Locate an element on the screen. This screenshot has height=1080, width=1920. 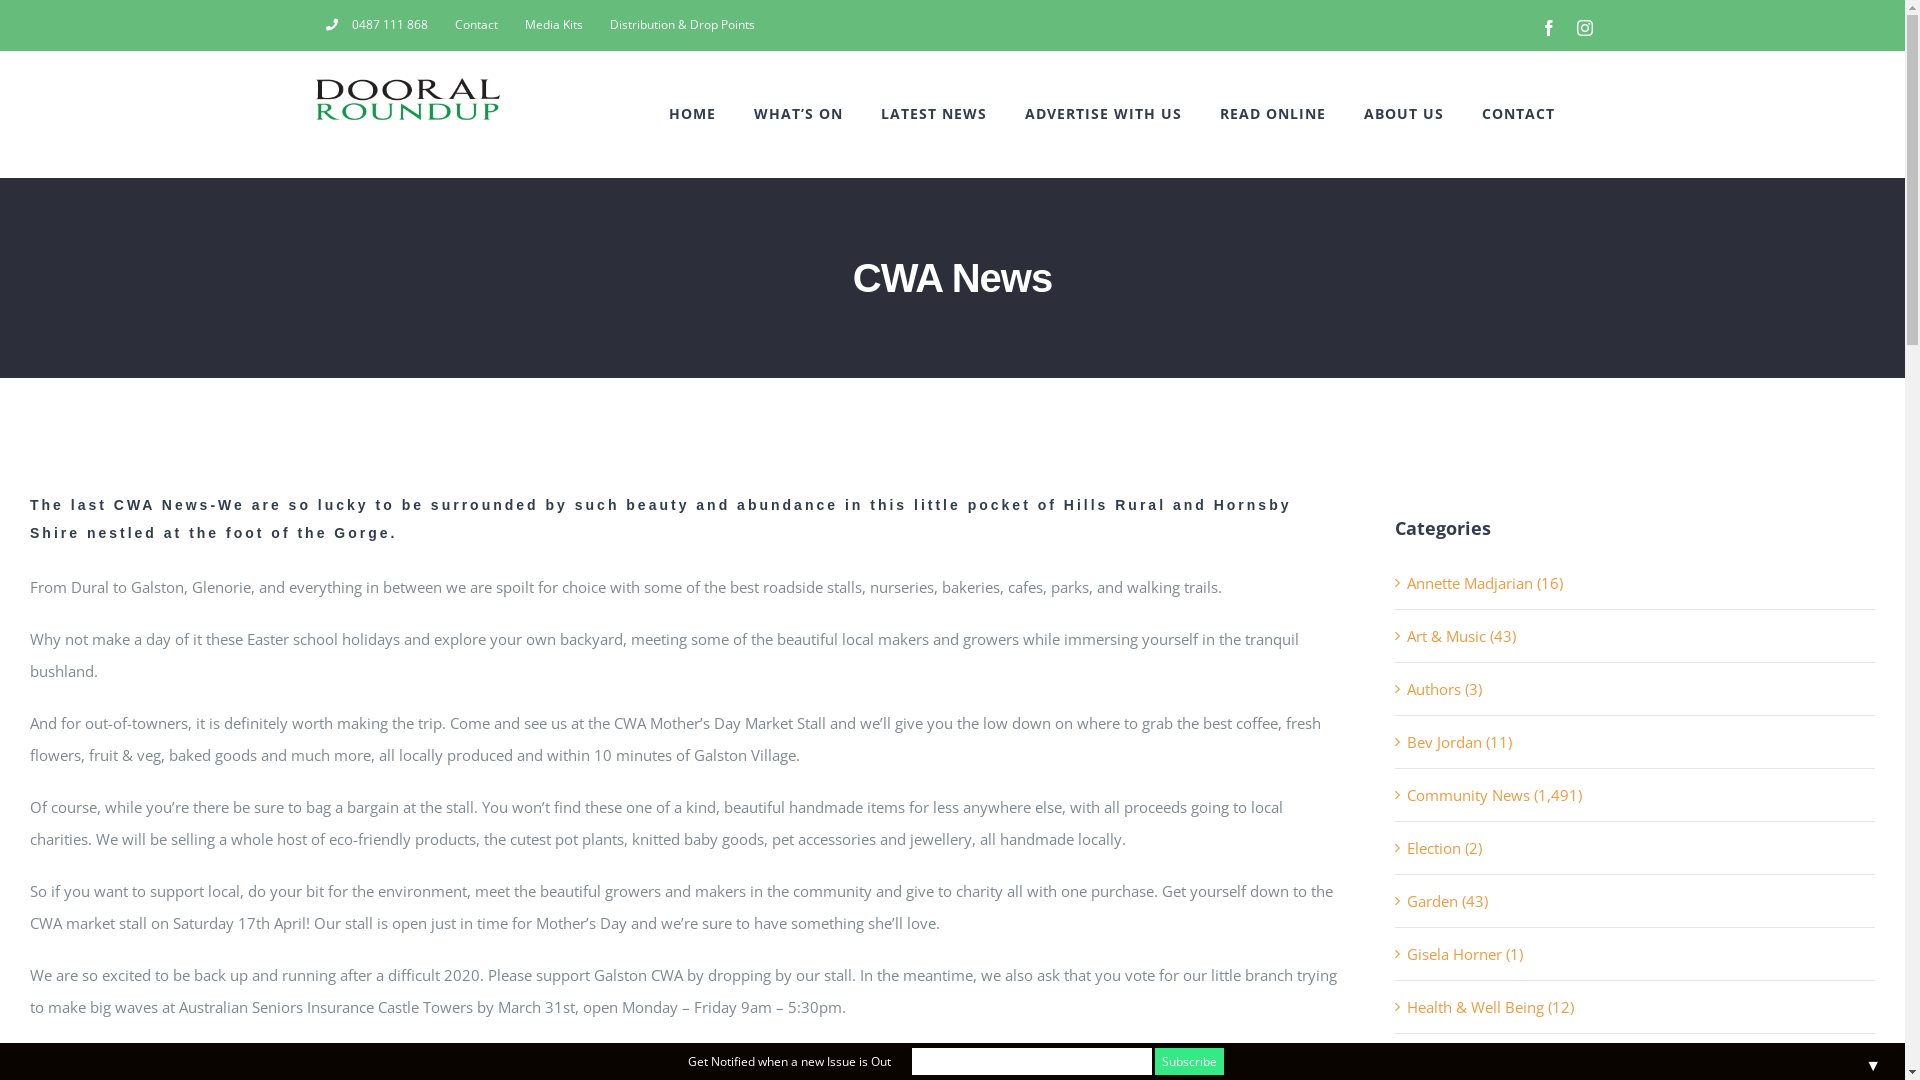
CONTACT is located at coordinates (1518, 114).